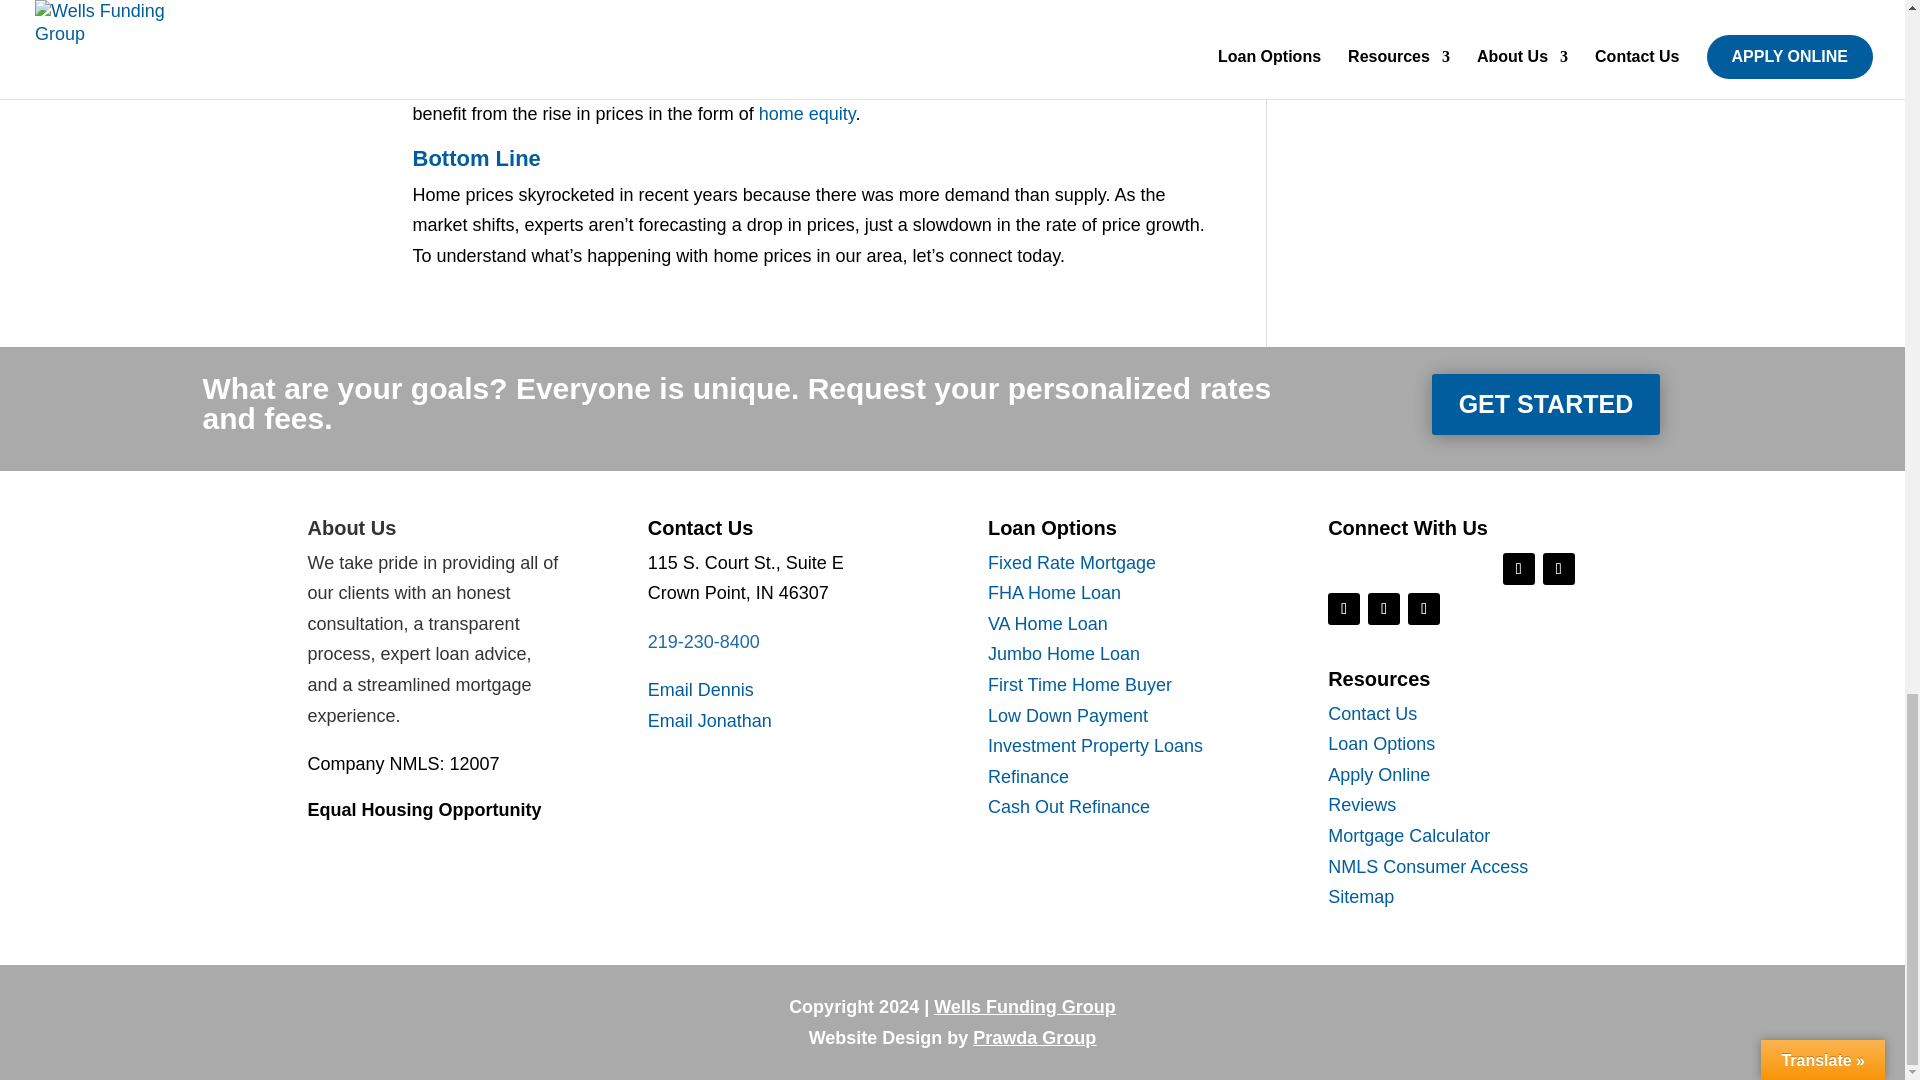 This screenshot has width=1920, height=1080. Describe the element at coordinates (1344, 608) in the screenshot. I see `Follow on Instagram` at that location.